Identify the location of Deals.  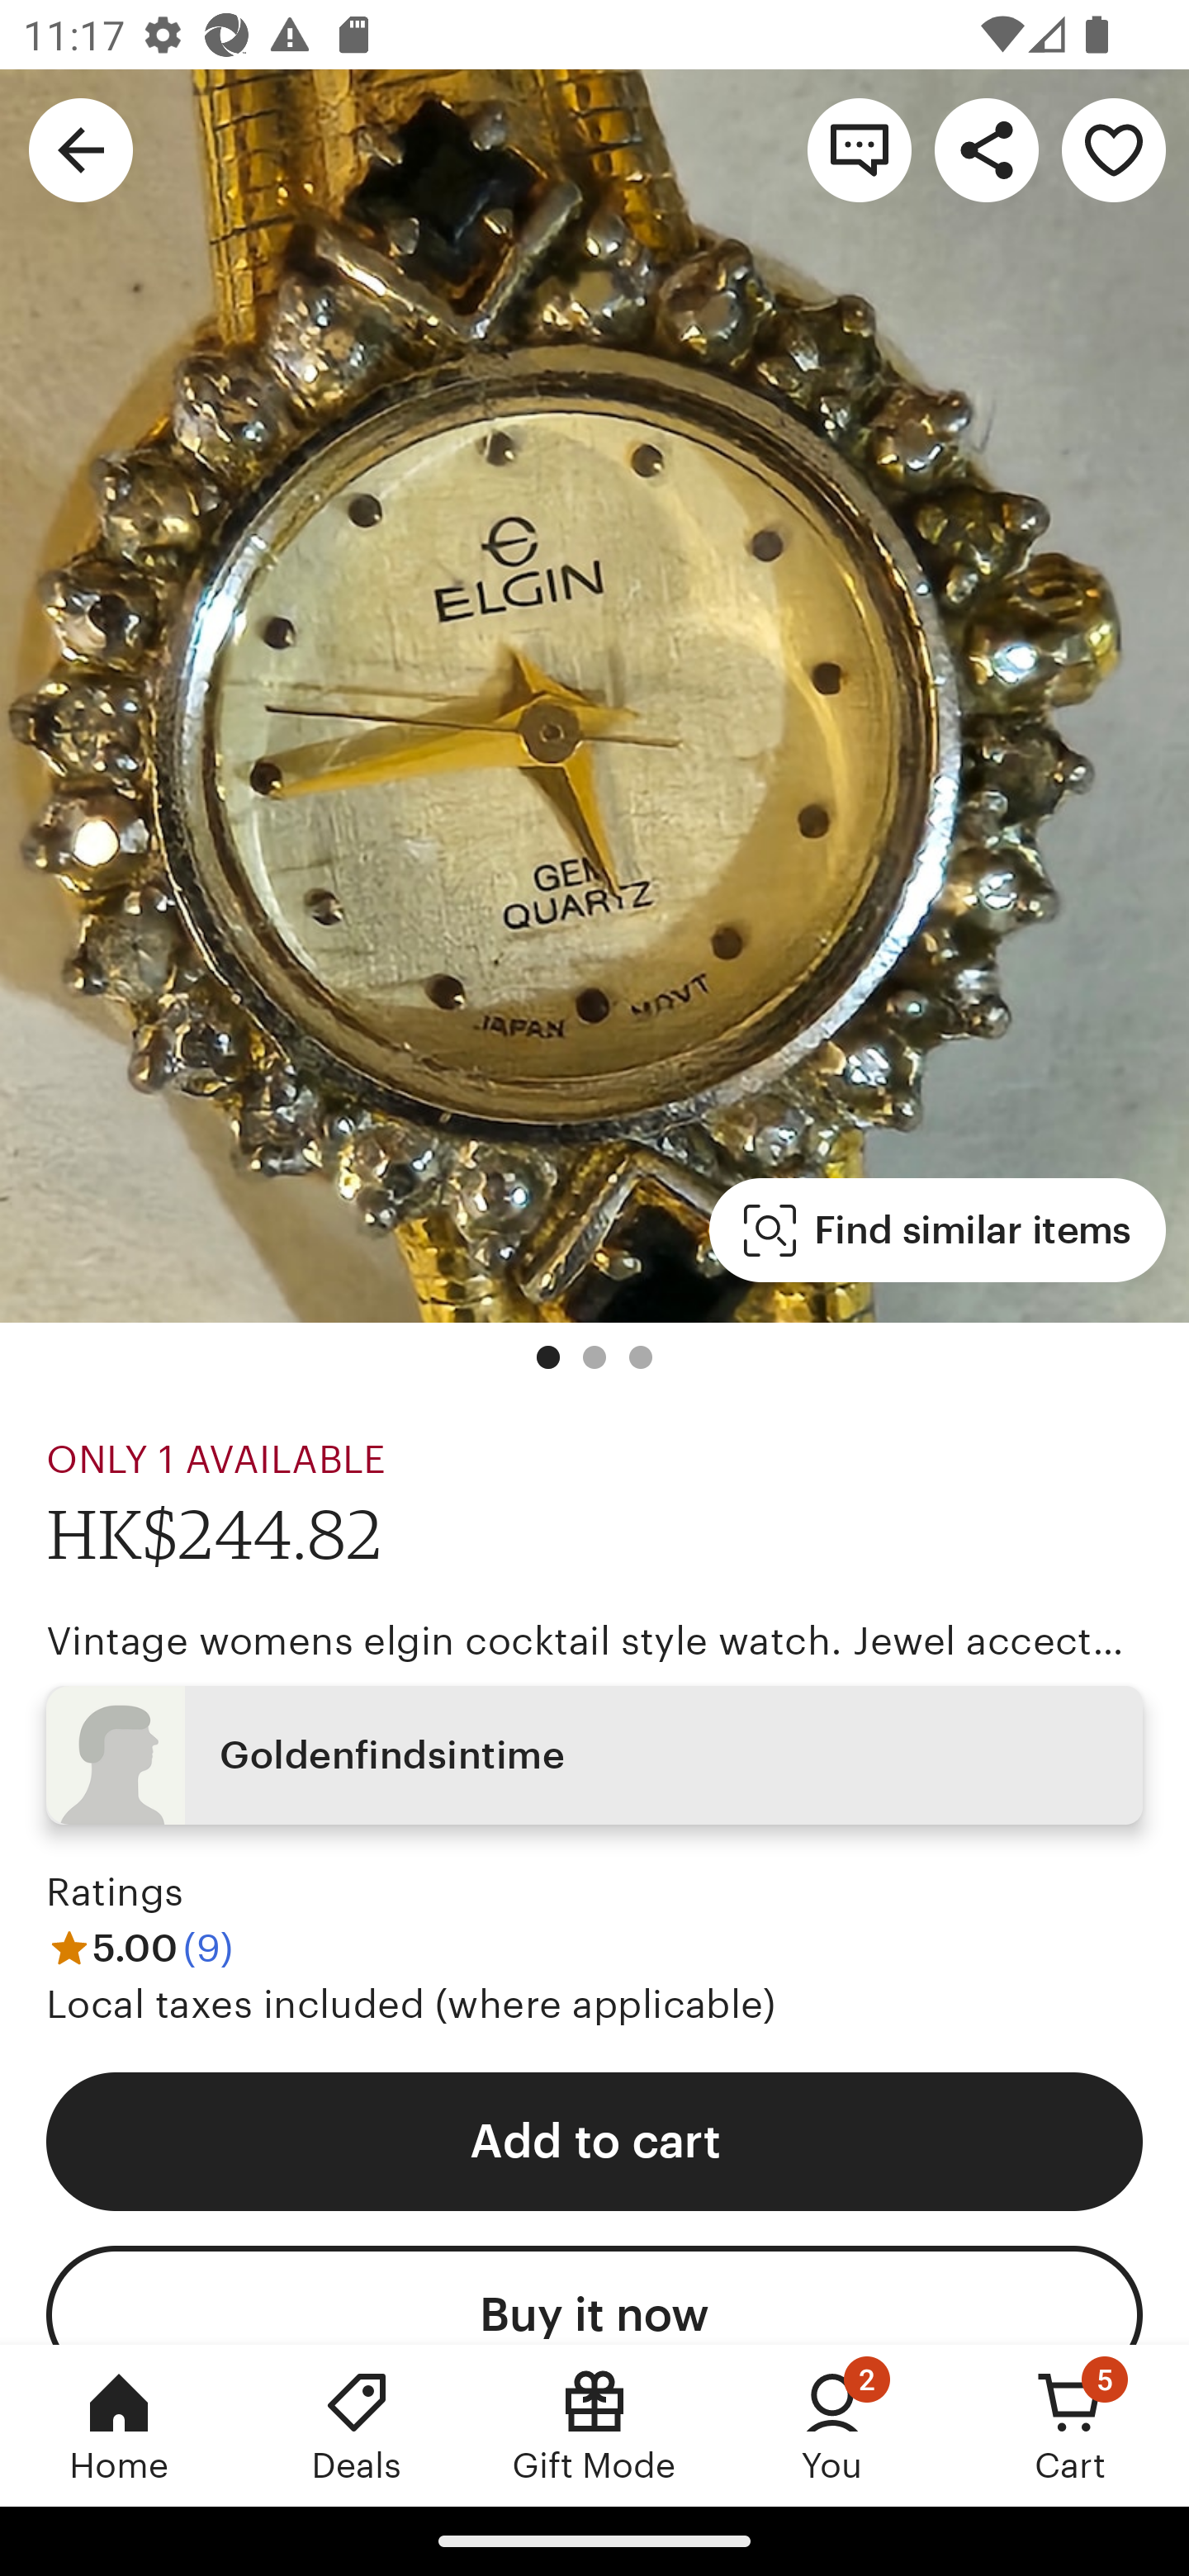
(357, 2425).